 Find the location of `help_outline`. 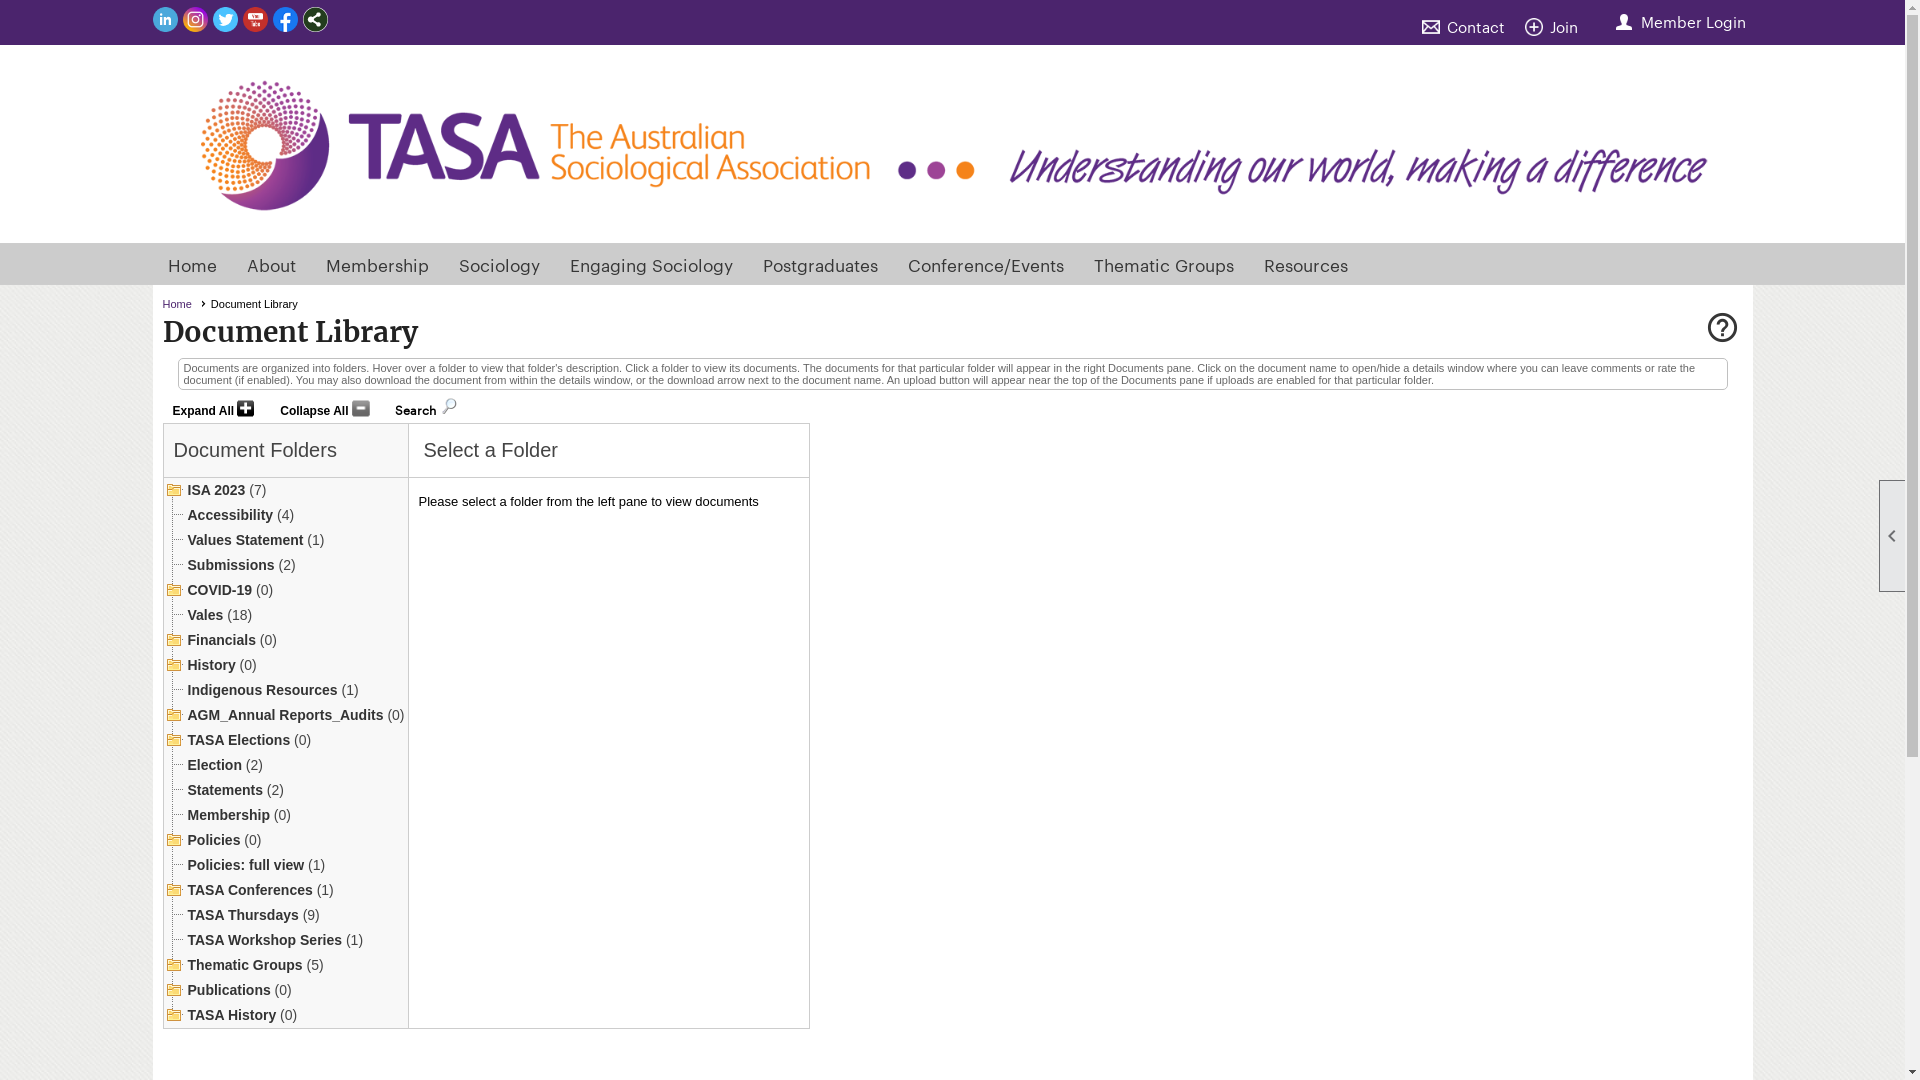

help_outline is located at coordinates (1722, 330).